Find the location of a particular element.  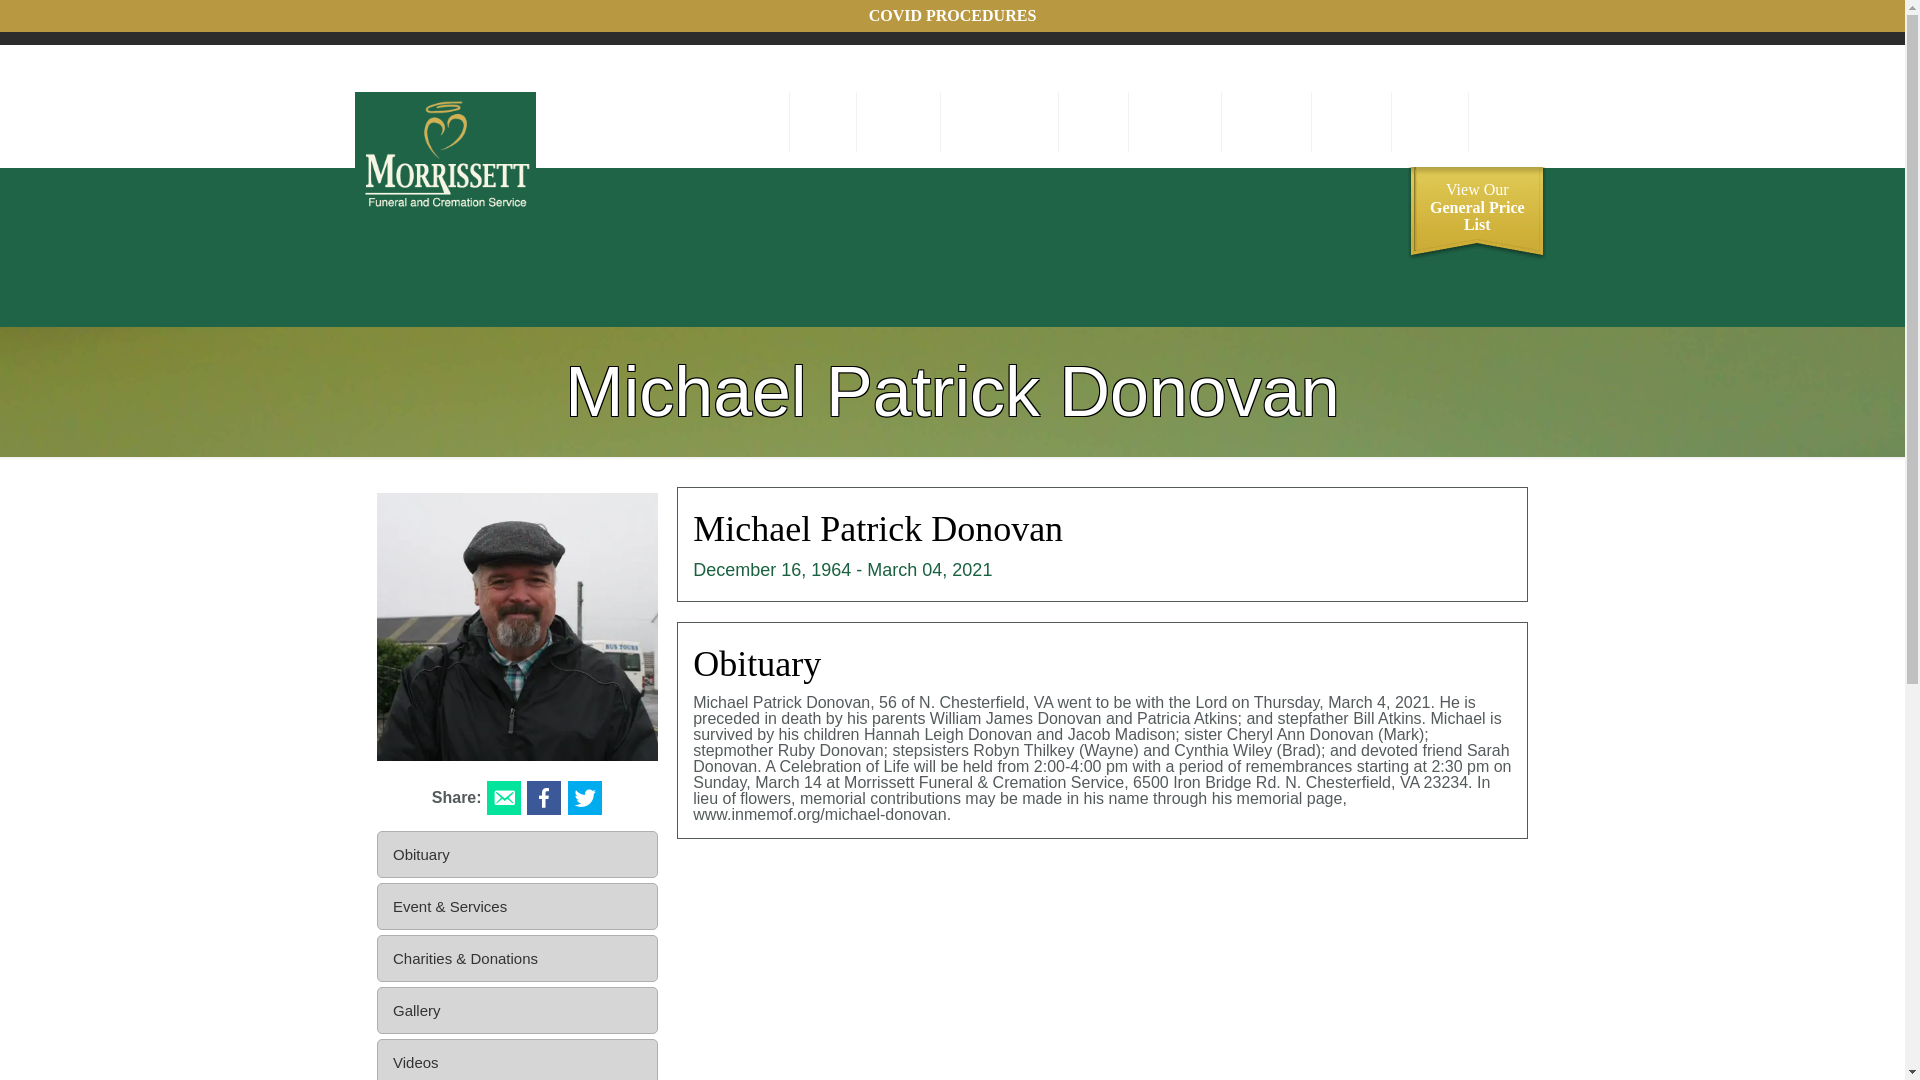

Resources is located at coordinates (1508, 122).